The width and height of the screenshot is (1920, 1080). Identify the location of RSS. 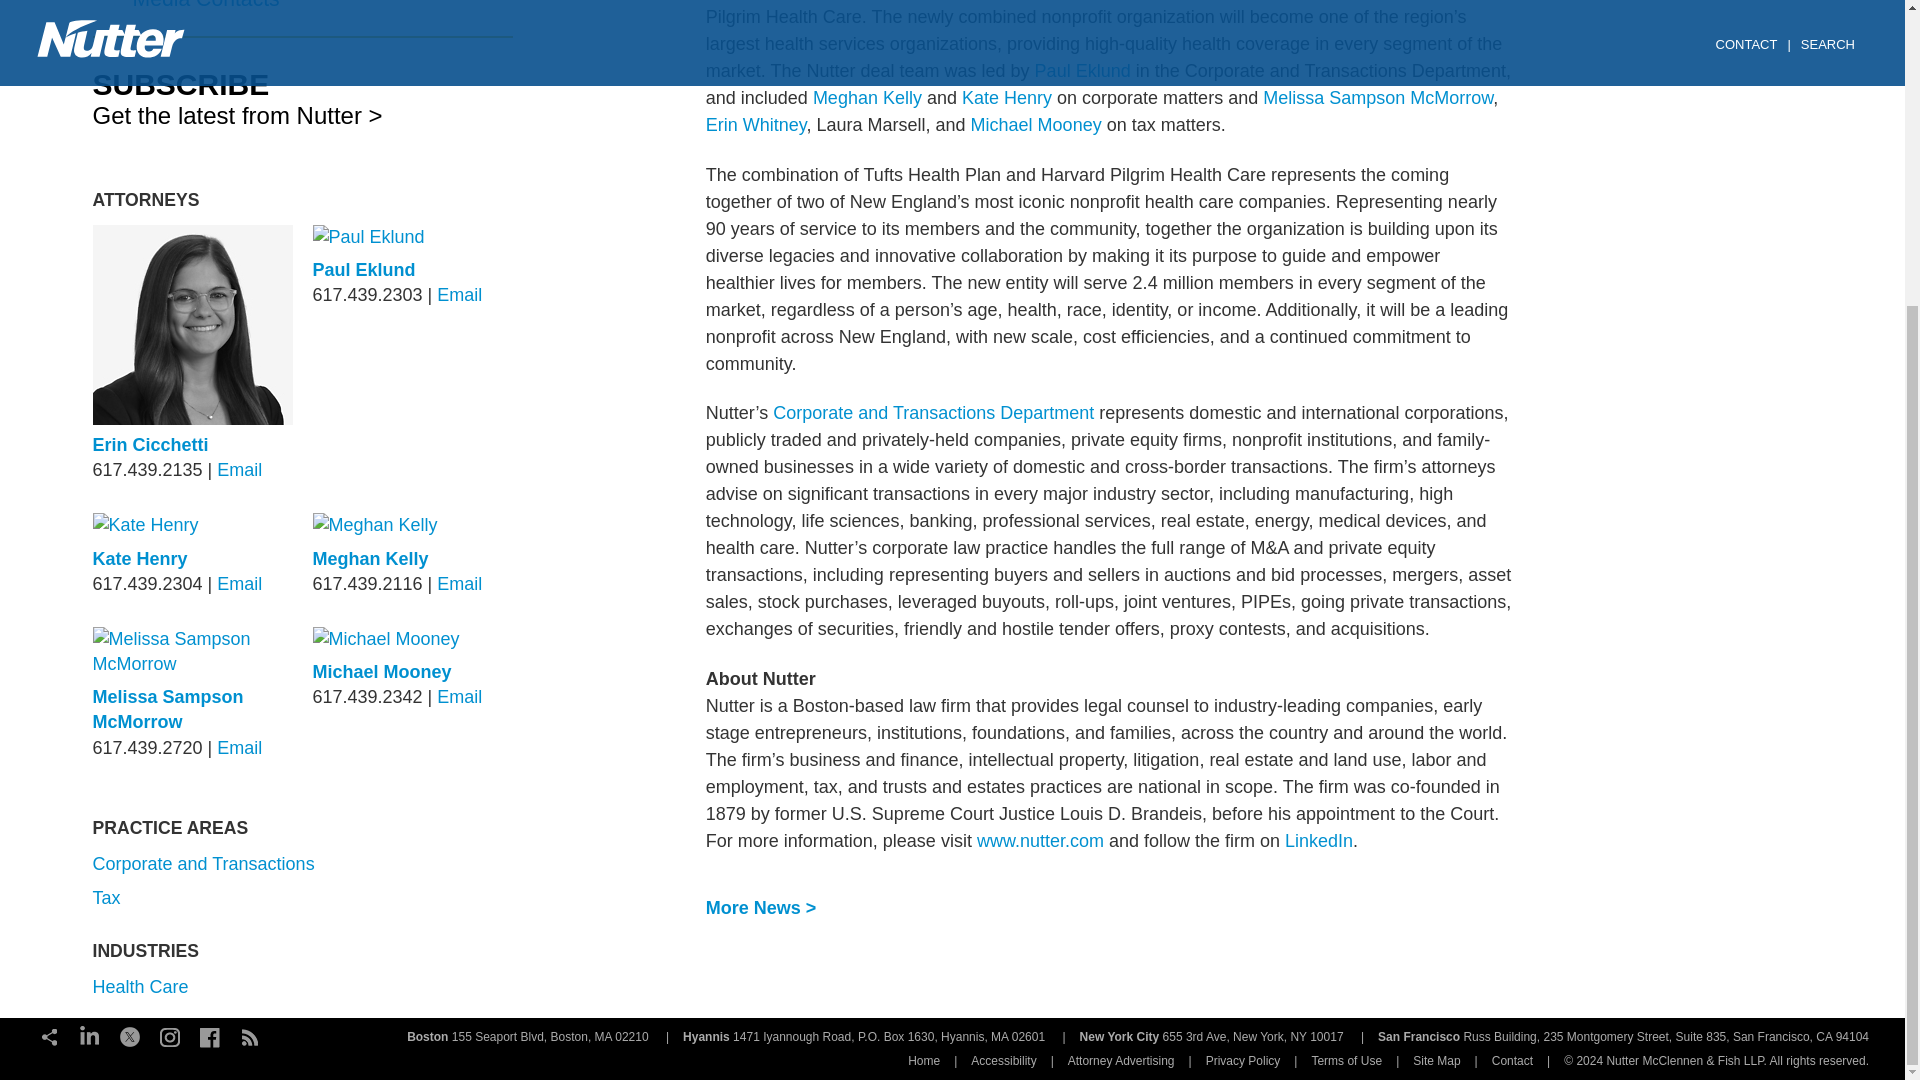
(250, 1034).